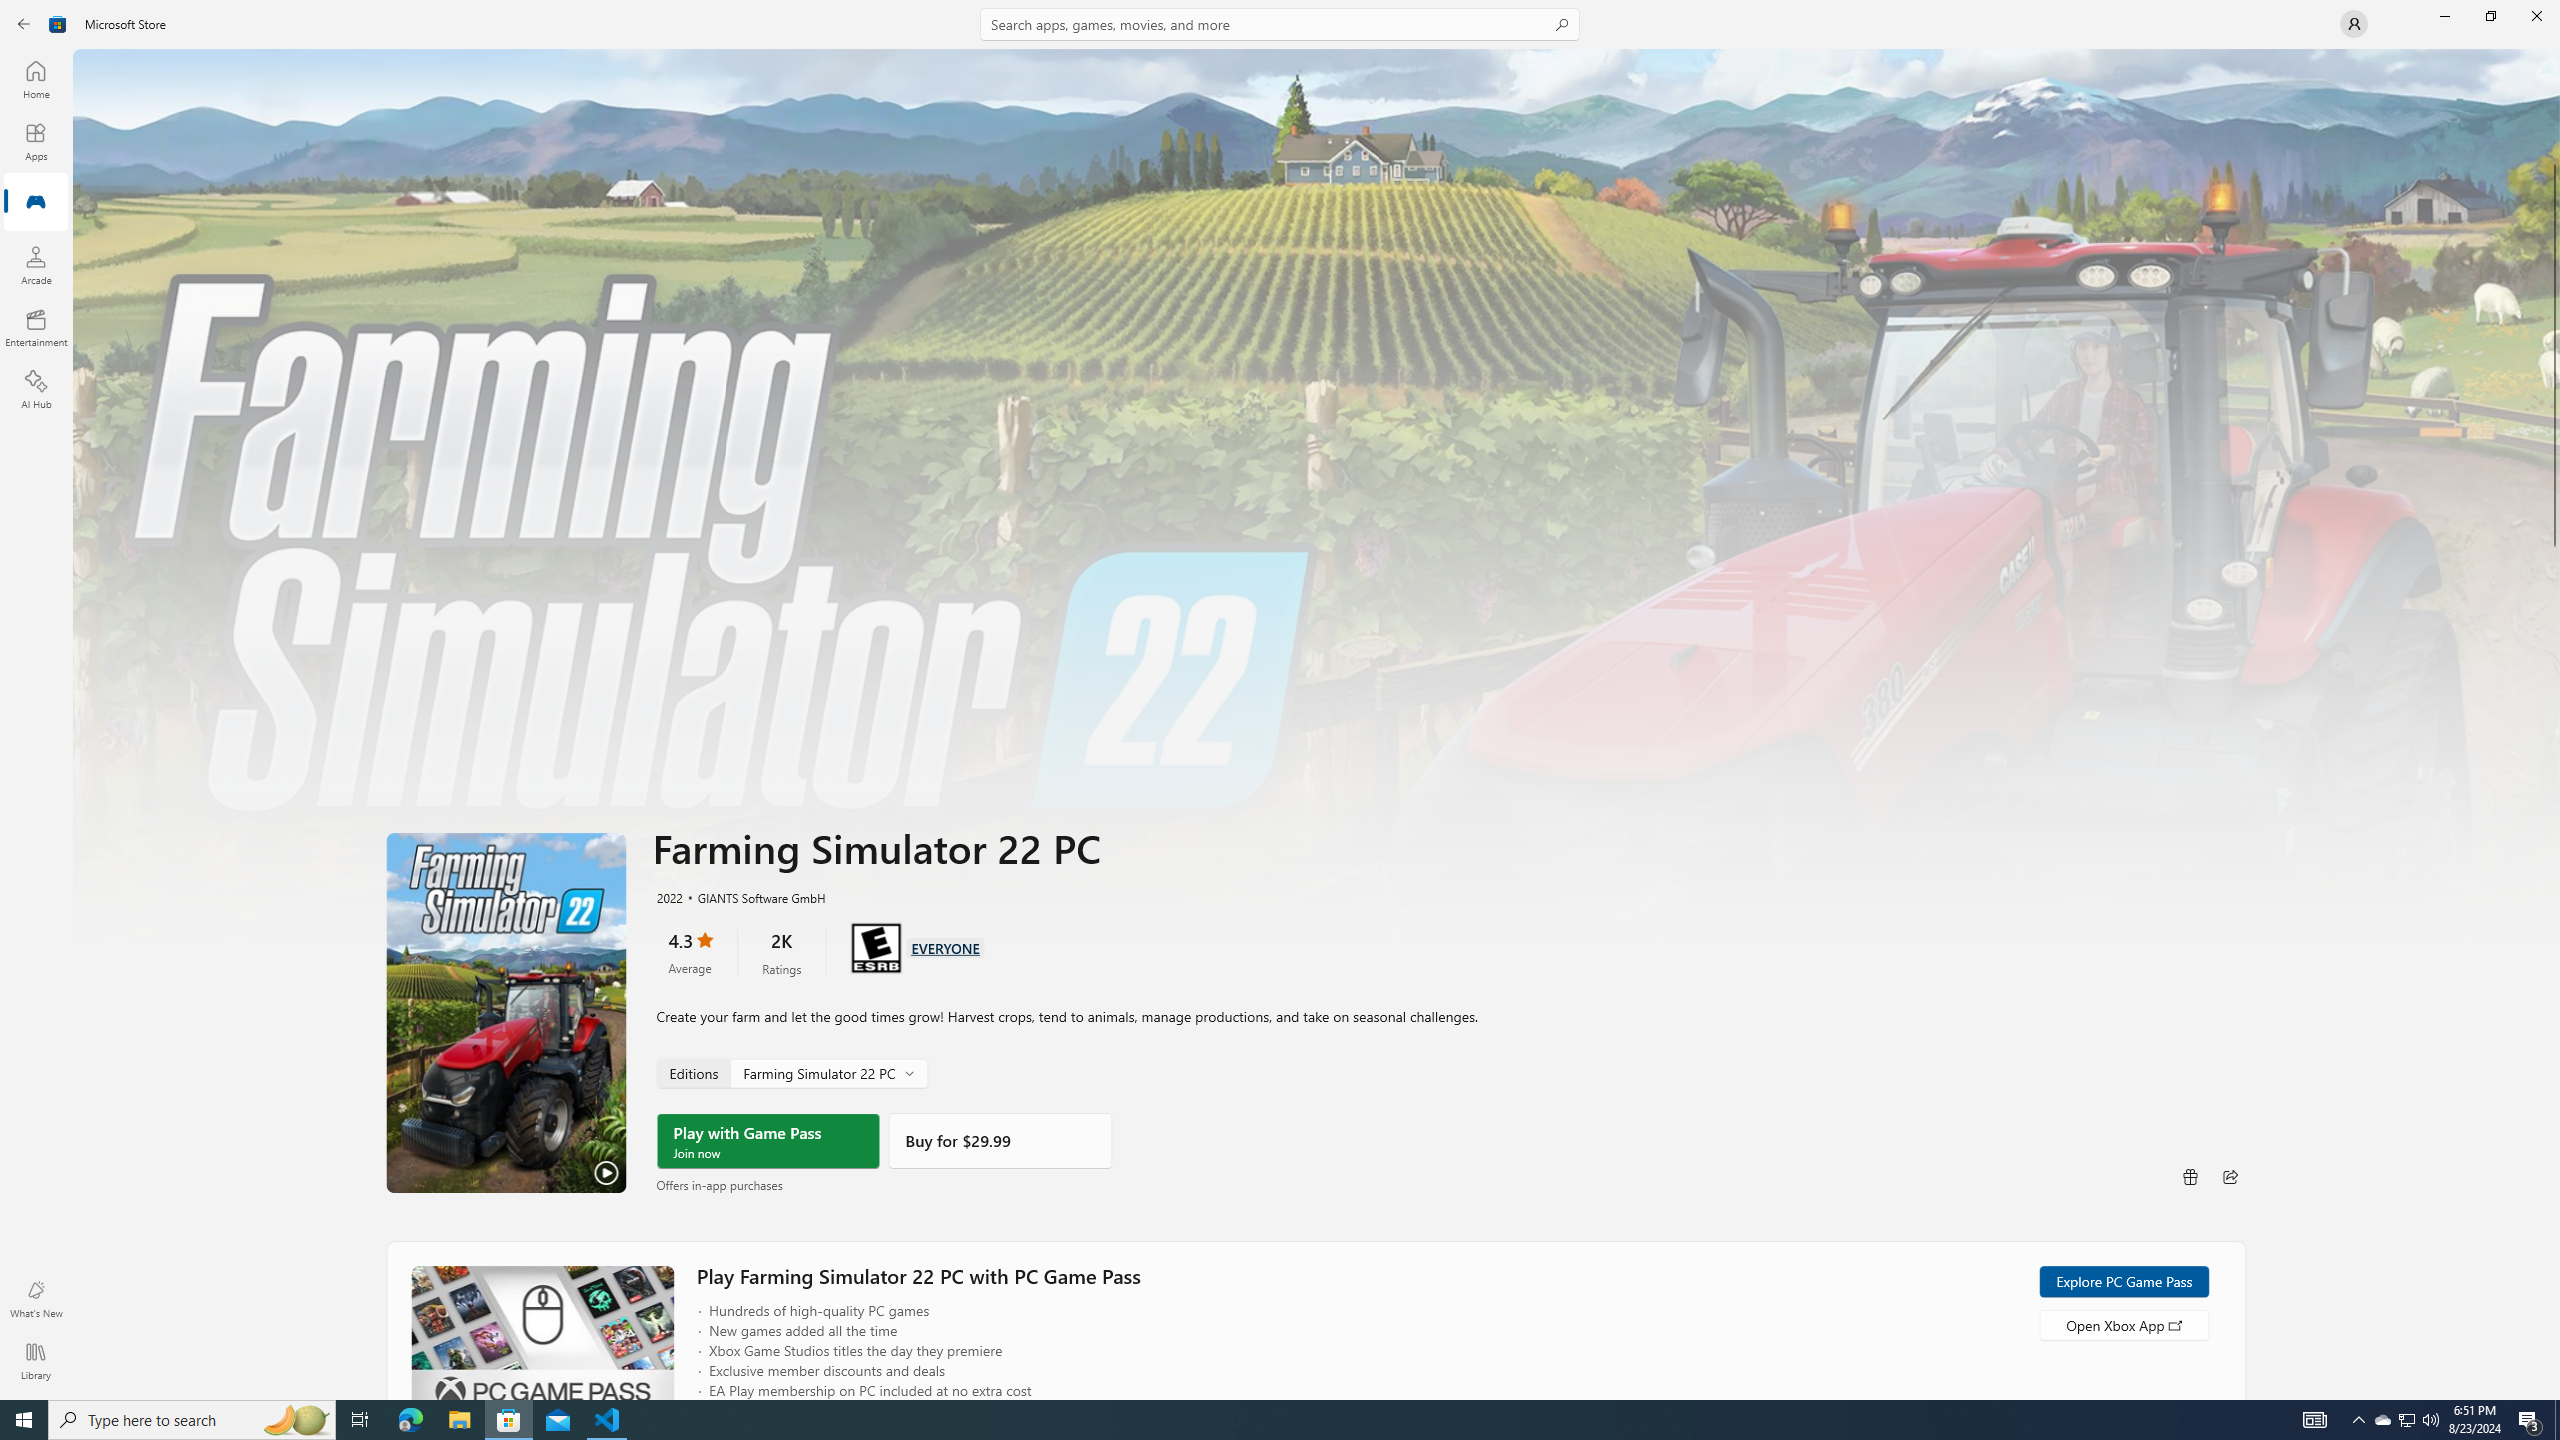  What do you see at coordinates (2190, 1176) in the screenshot?
I see `Buy as gift` at bounding box center [2190, 1176].